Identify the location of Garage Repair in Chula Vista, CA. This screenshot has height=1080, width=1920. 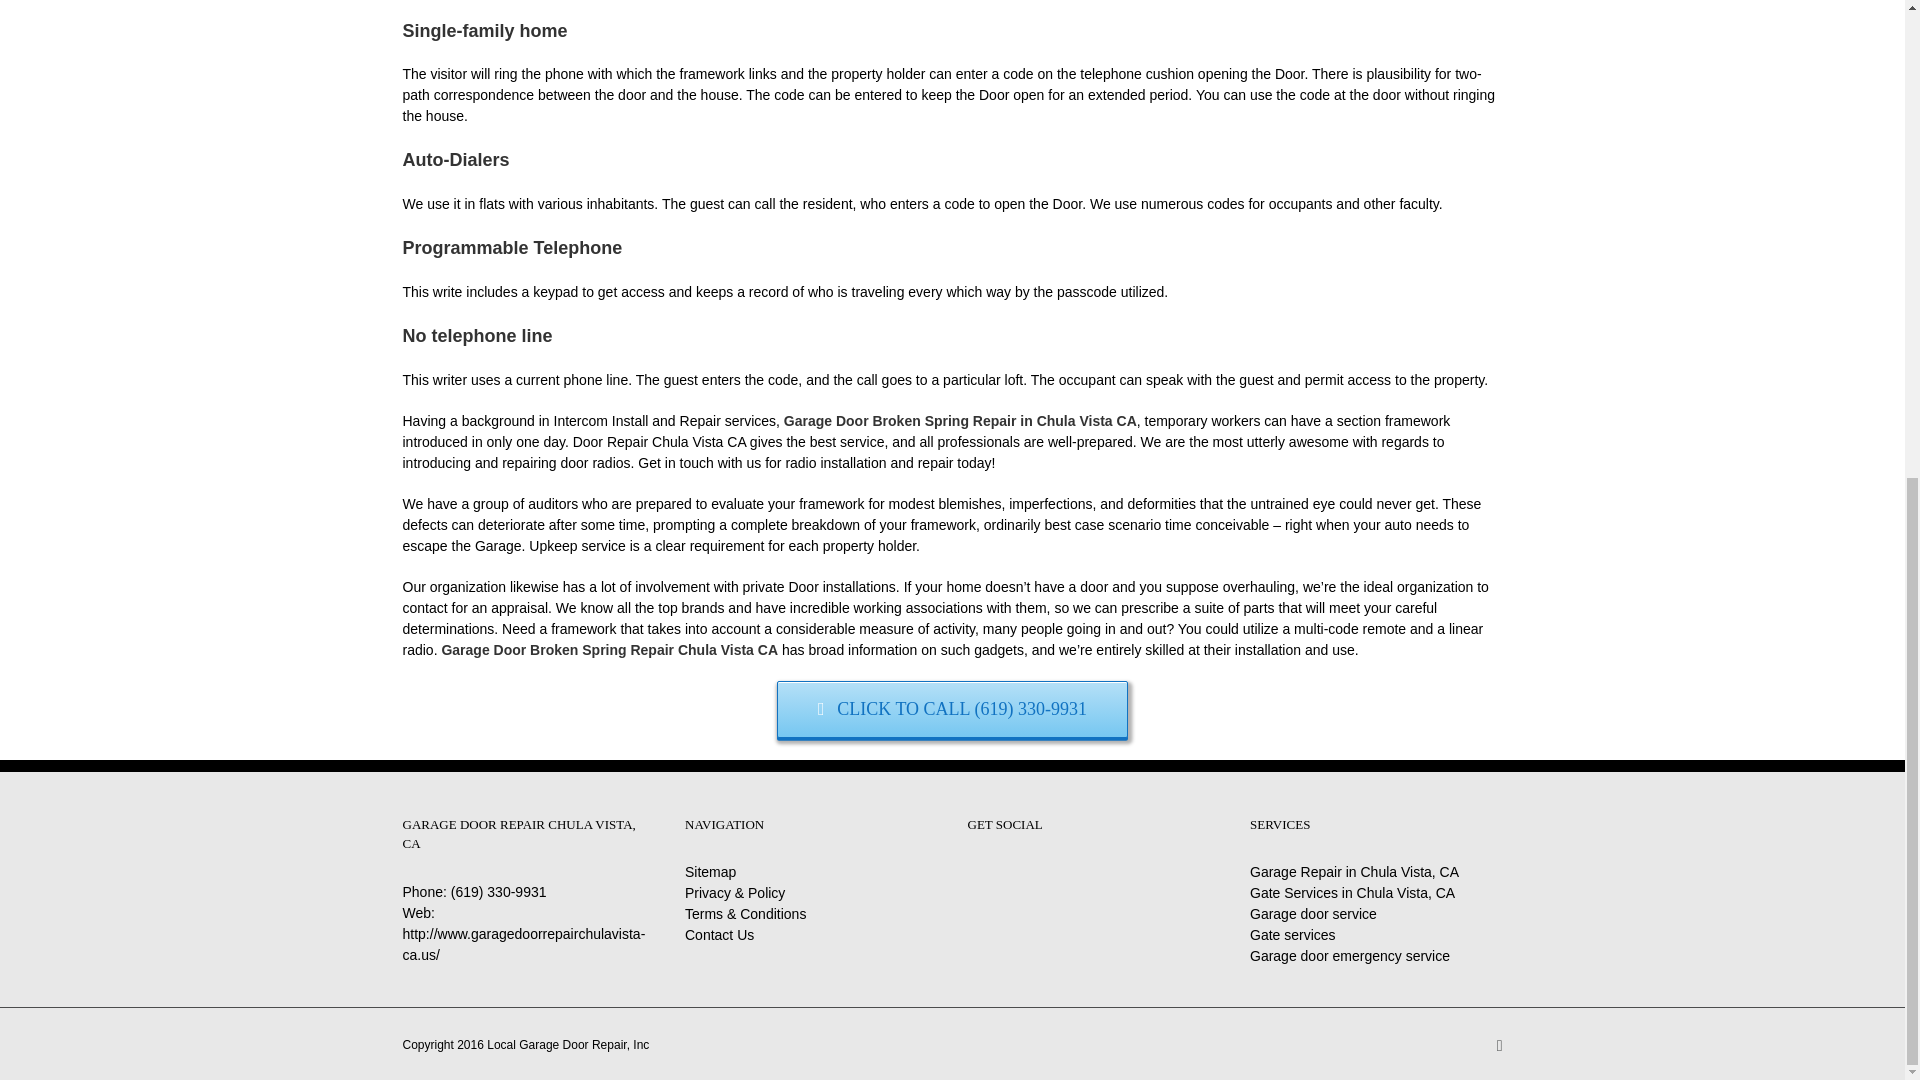
(1354, 872).